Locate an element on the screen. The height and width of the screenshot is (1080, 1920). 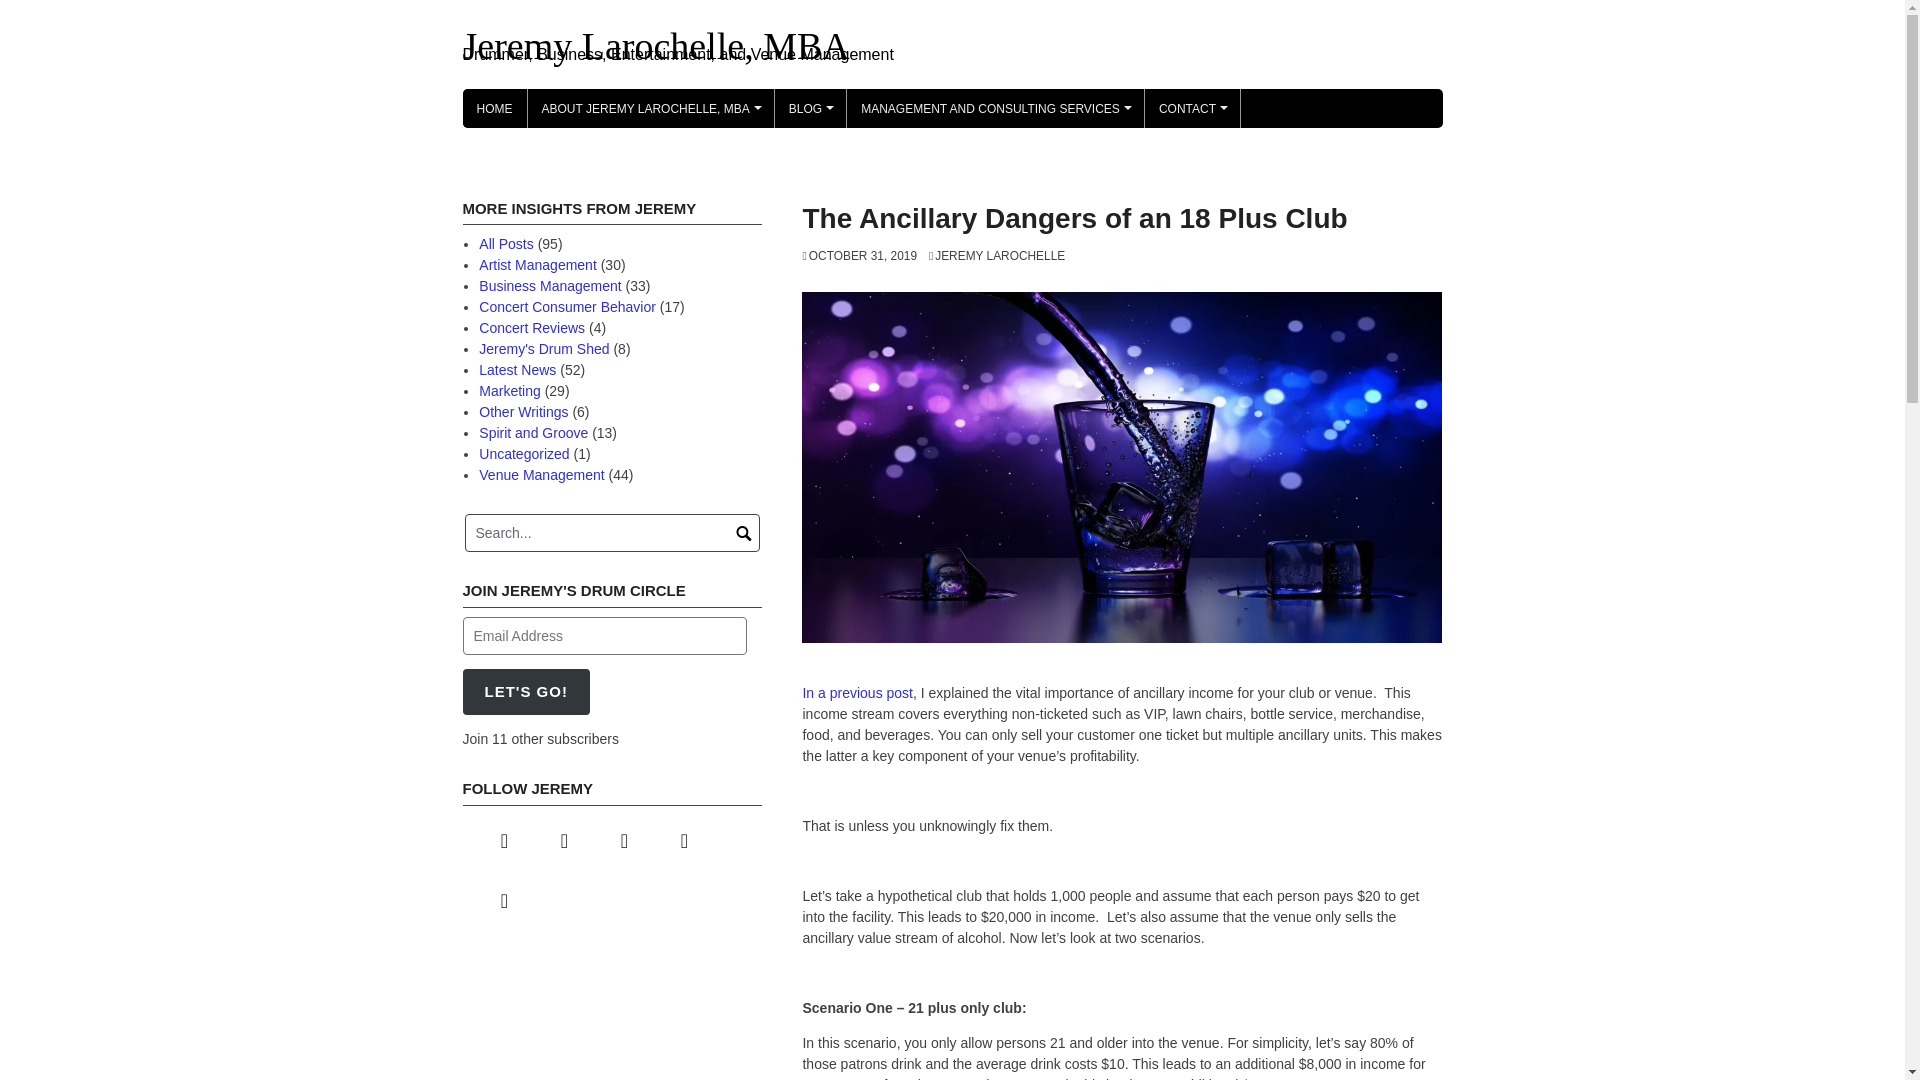
In a previous post is located at coordinates (858, 692).